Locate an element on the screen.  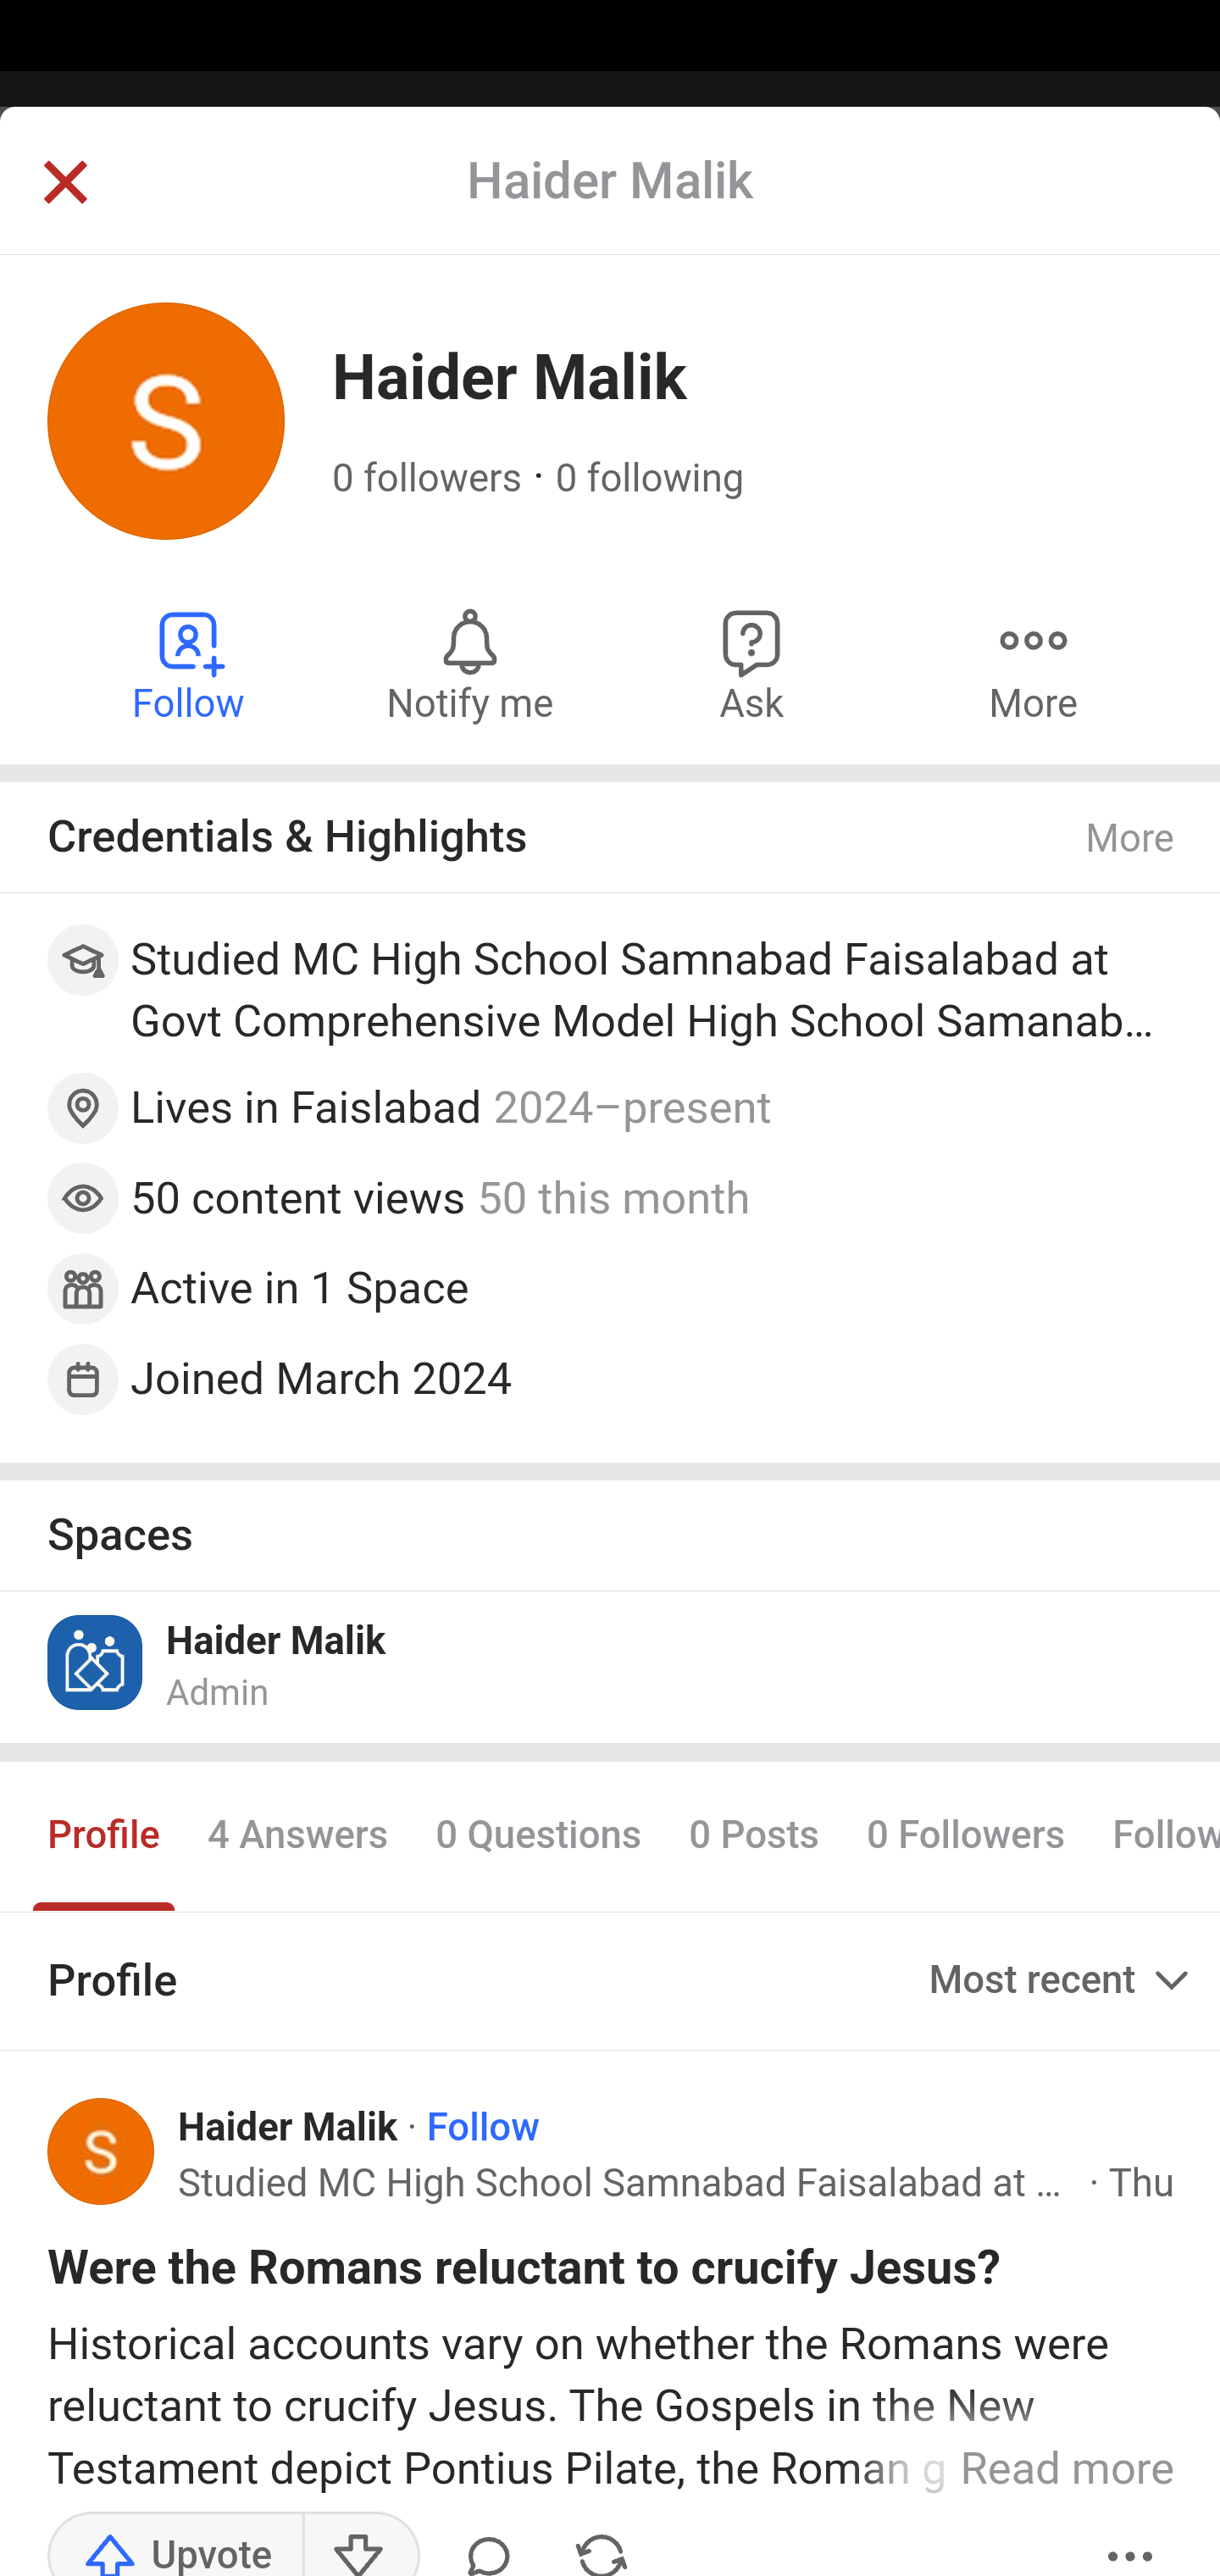
Downvote is located at coordinates (359, 2542).